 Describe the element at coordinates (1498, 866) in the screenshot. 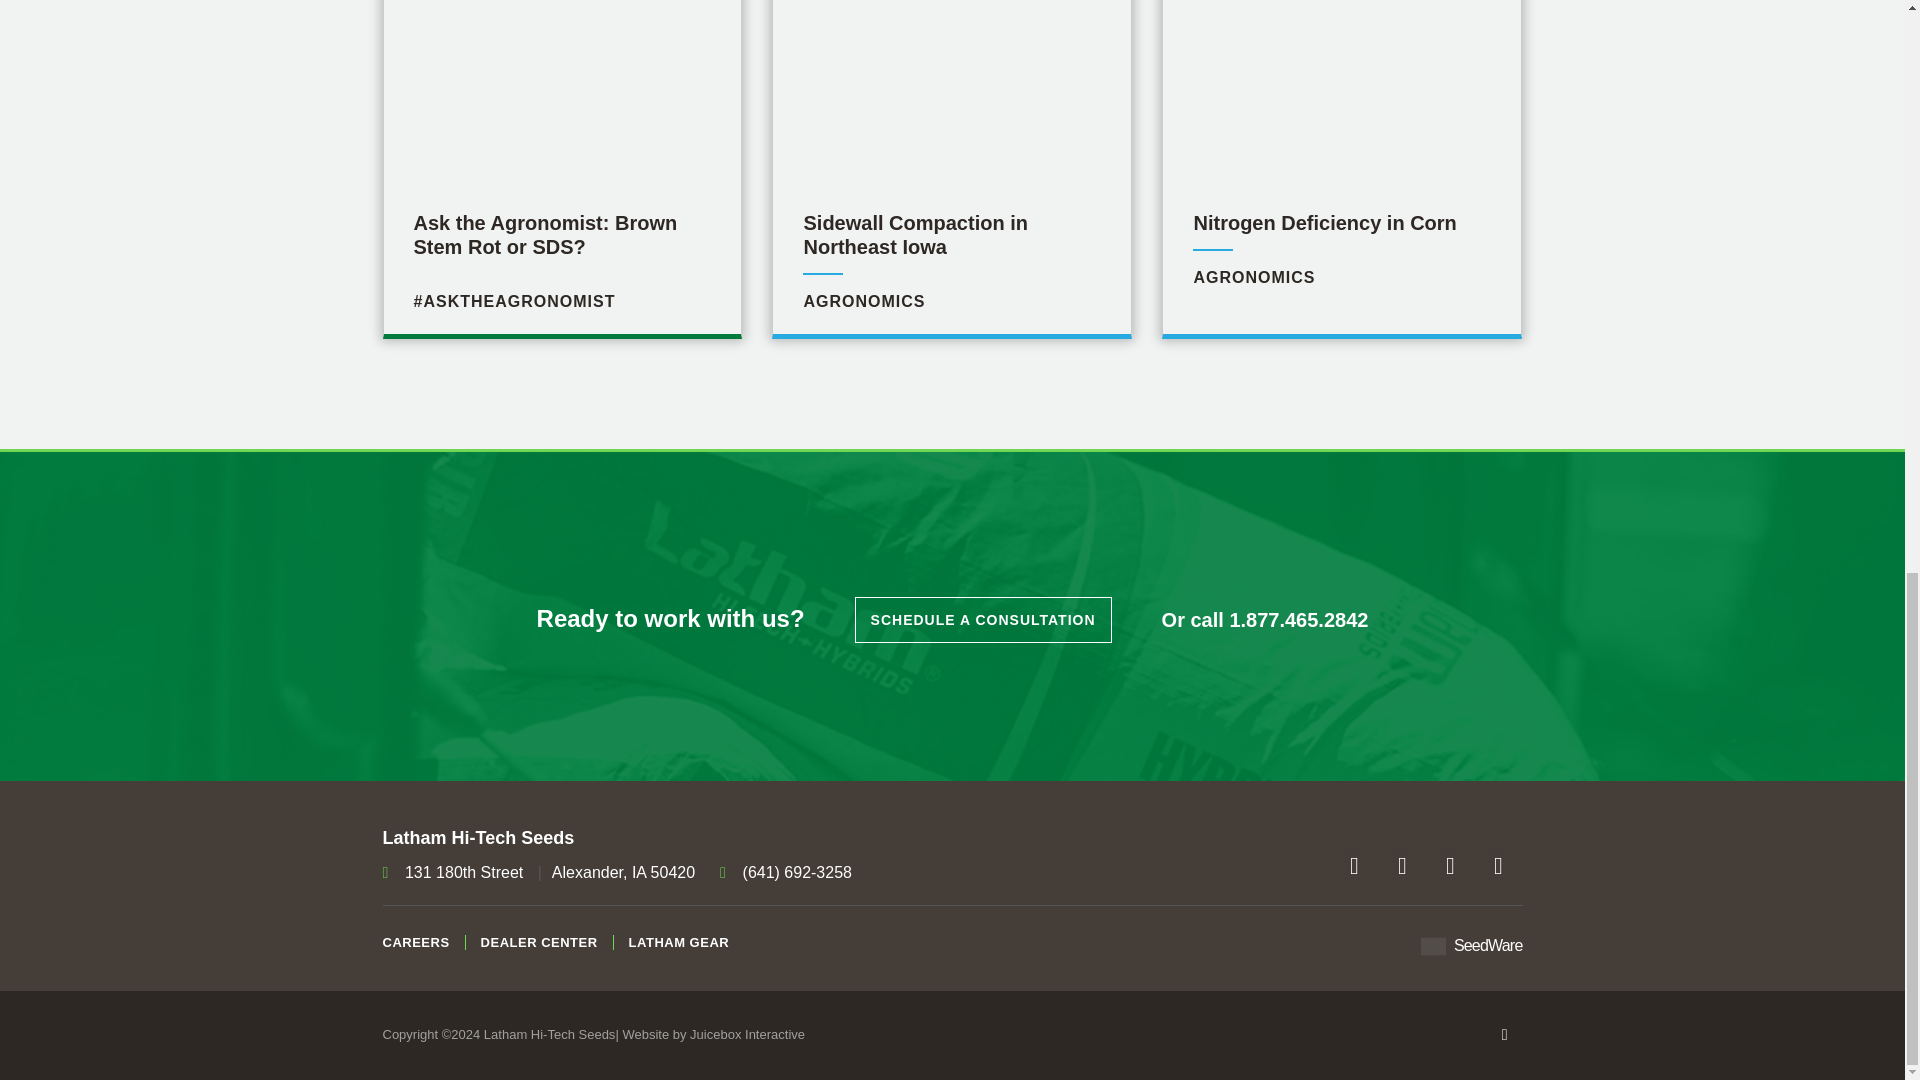

I see `Find us on Facebook` at that location.